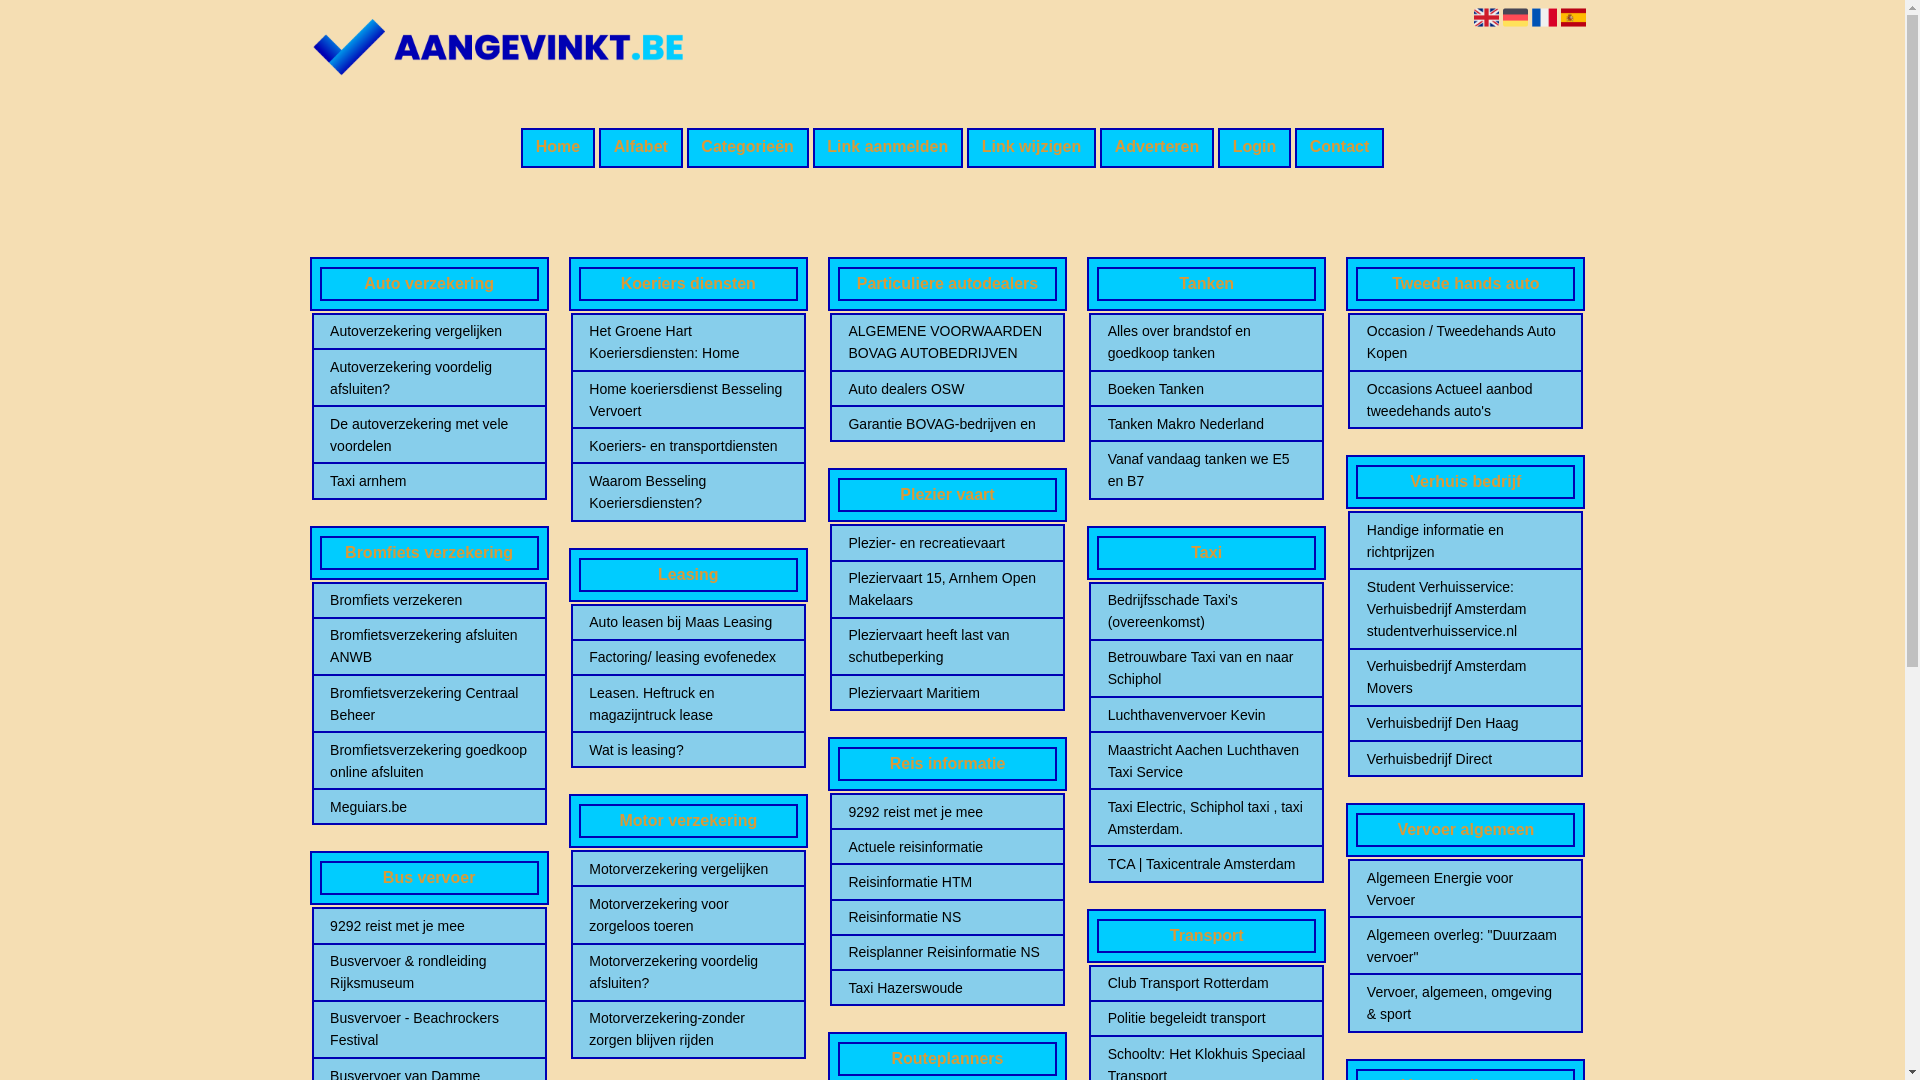 The height and width of the screenshot is (1080, 1920). What do you see at coordinates (429, 807) in the screenshot?
I see `Meguiars.be` at bounding box center [429, 807].